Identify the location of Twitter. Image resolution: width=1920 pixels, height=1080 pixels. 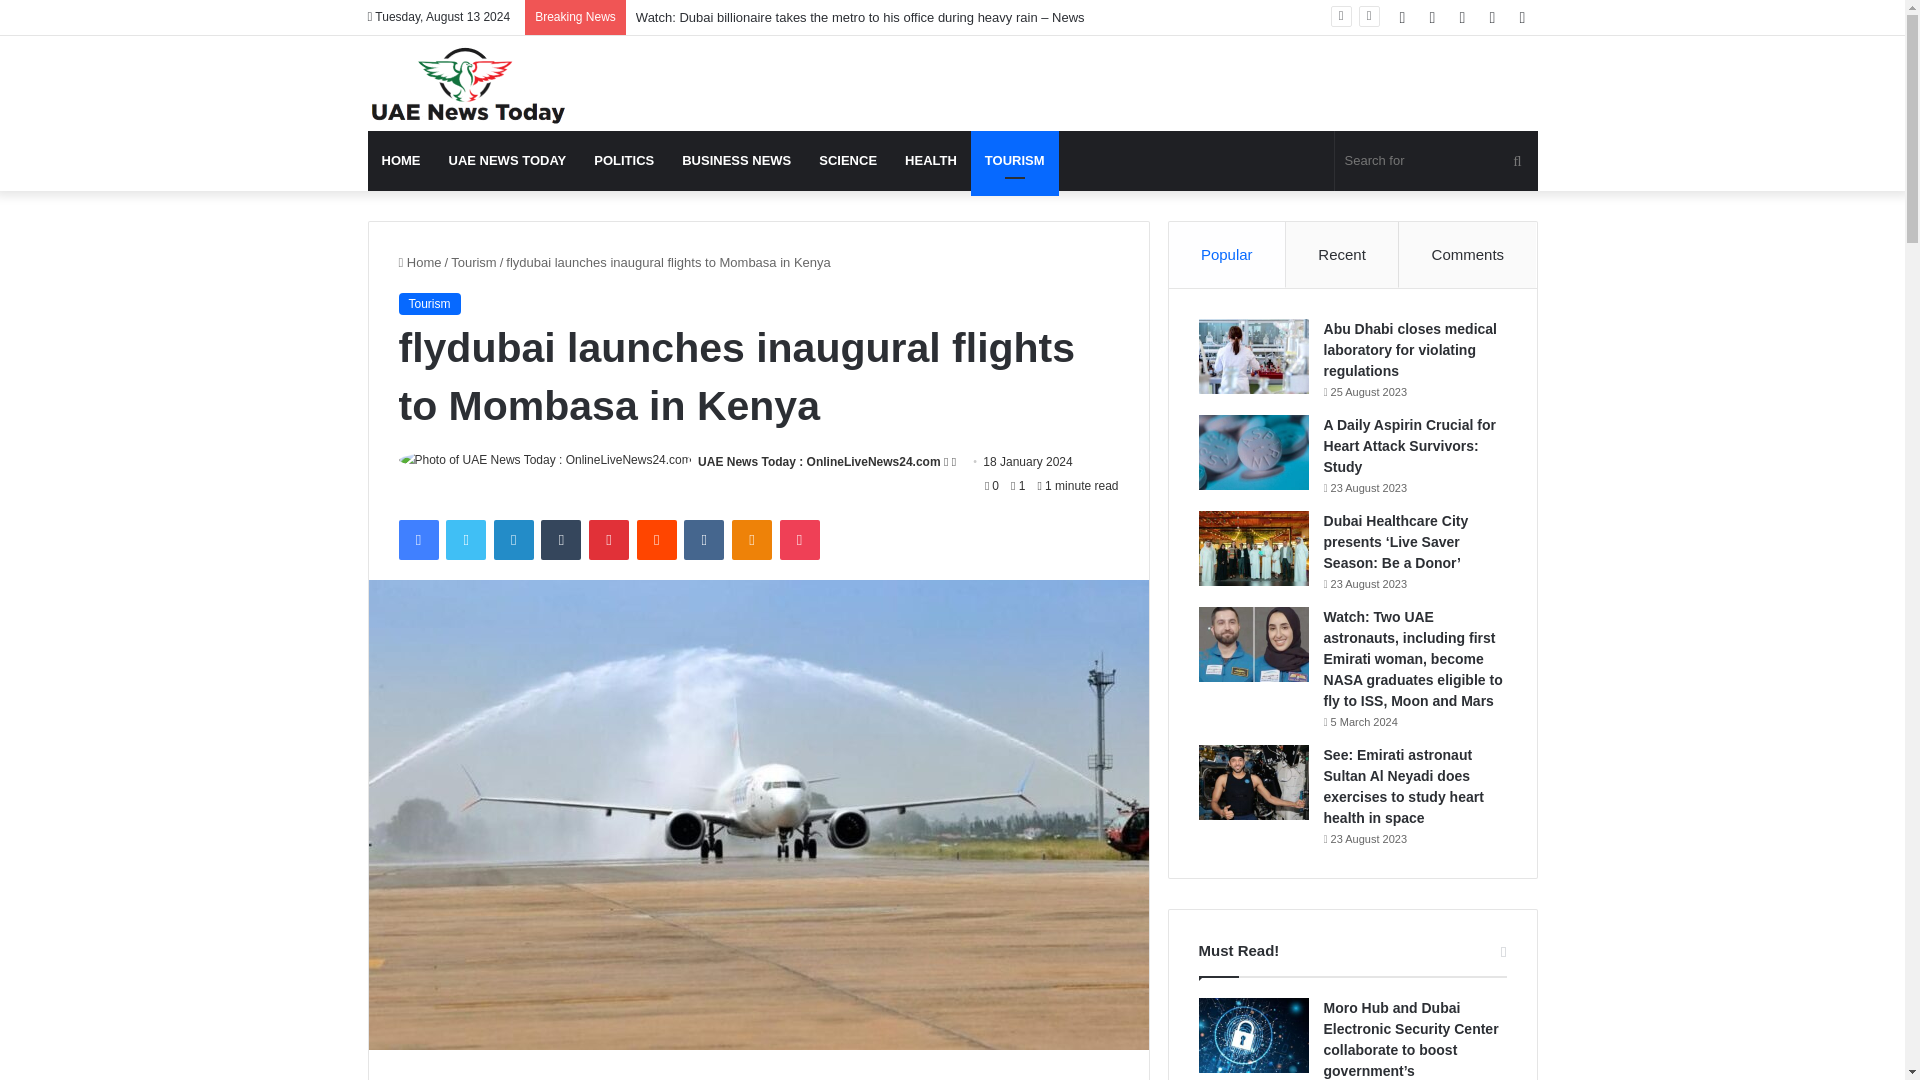
(465, 540).